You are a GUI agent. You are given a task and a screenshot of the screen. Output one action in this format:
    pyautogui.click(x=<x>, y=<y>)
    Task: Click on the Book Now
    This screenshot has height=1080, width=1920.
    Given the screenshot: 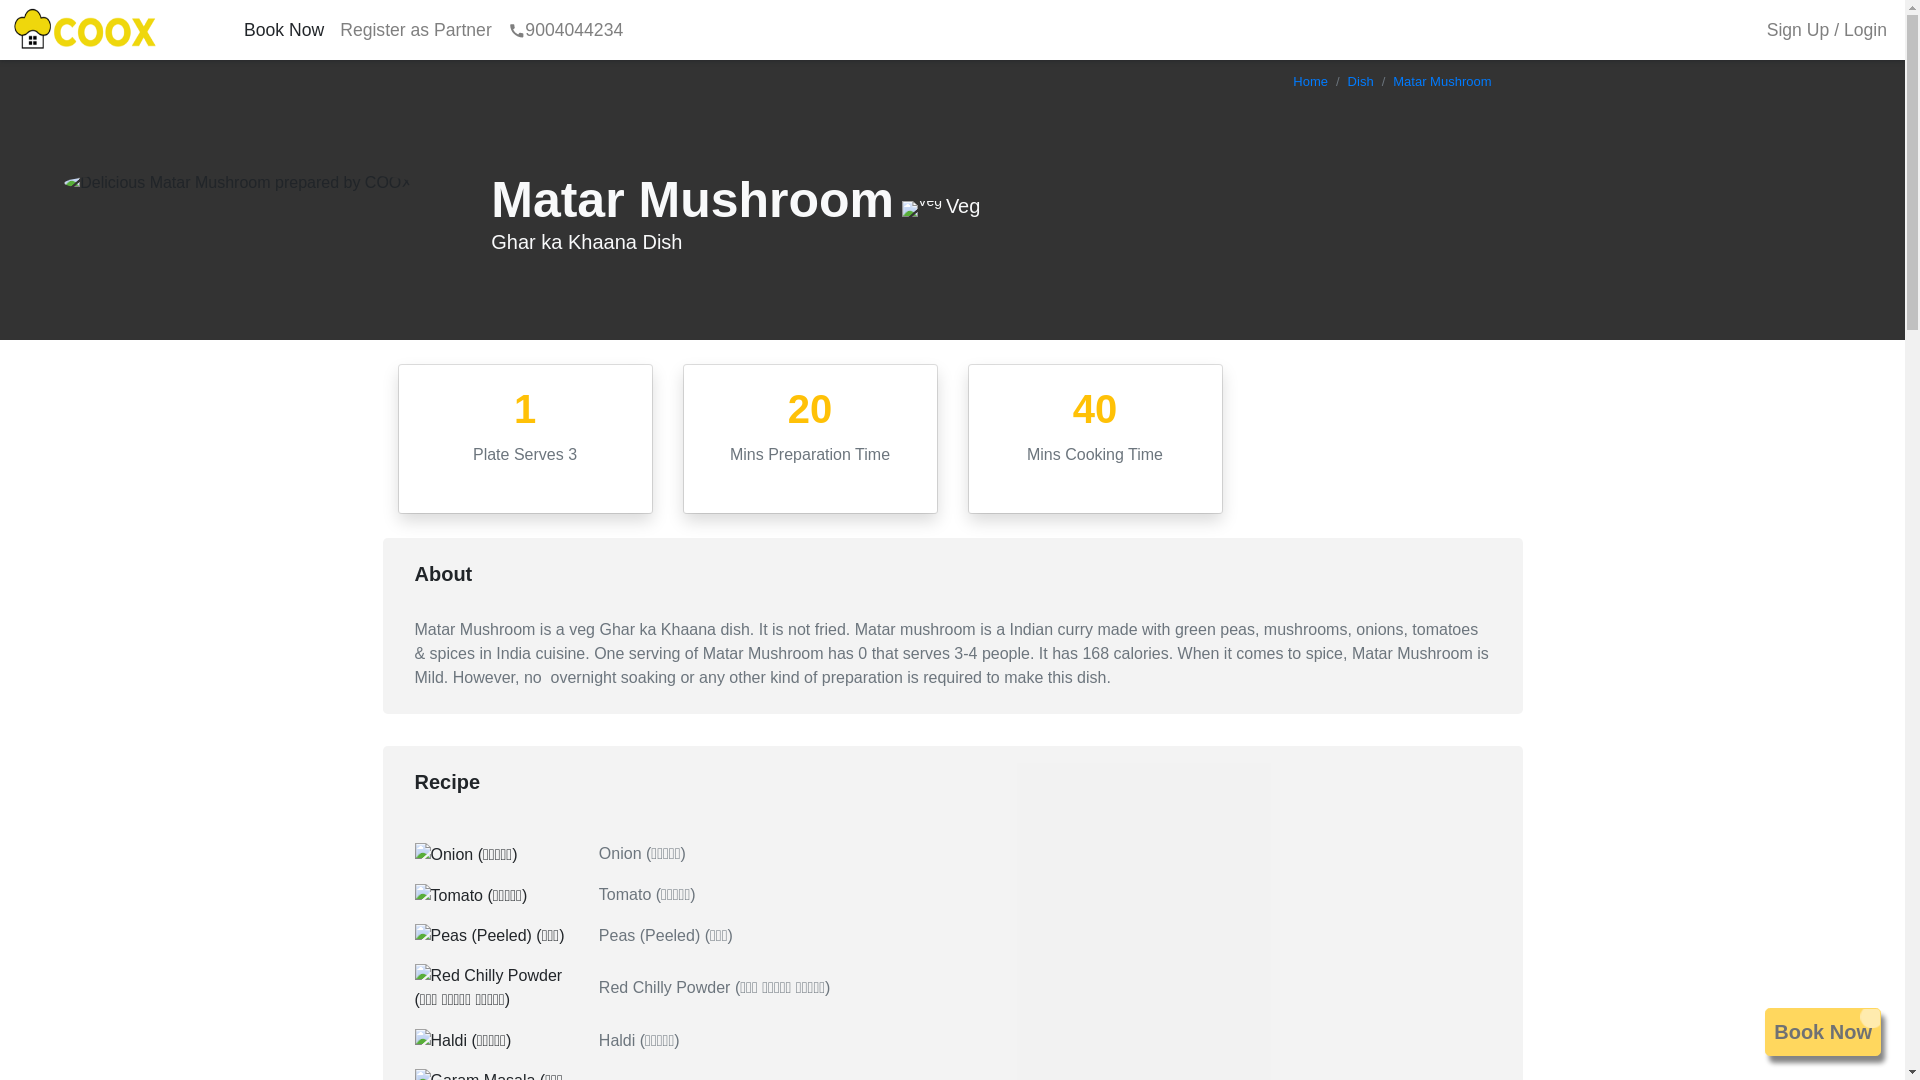 What is the action you would take?
    pyautogui.click(x=284, y=30)
    